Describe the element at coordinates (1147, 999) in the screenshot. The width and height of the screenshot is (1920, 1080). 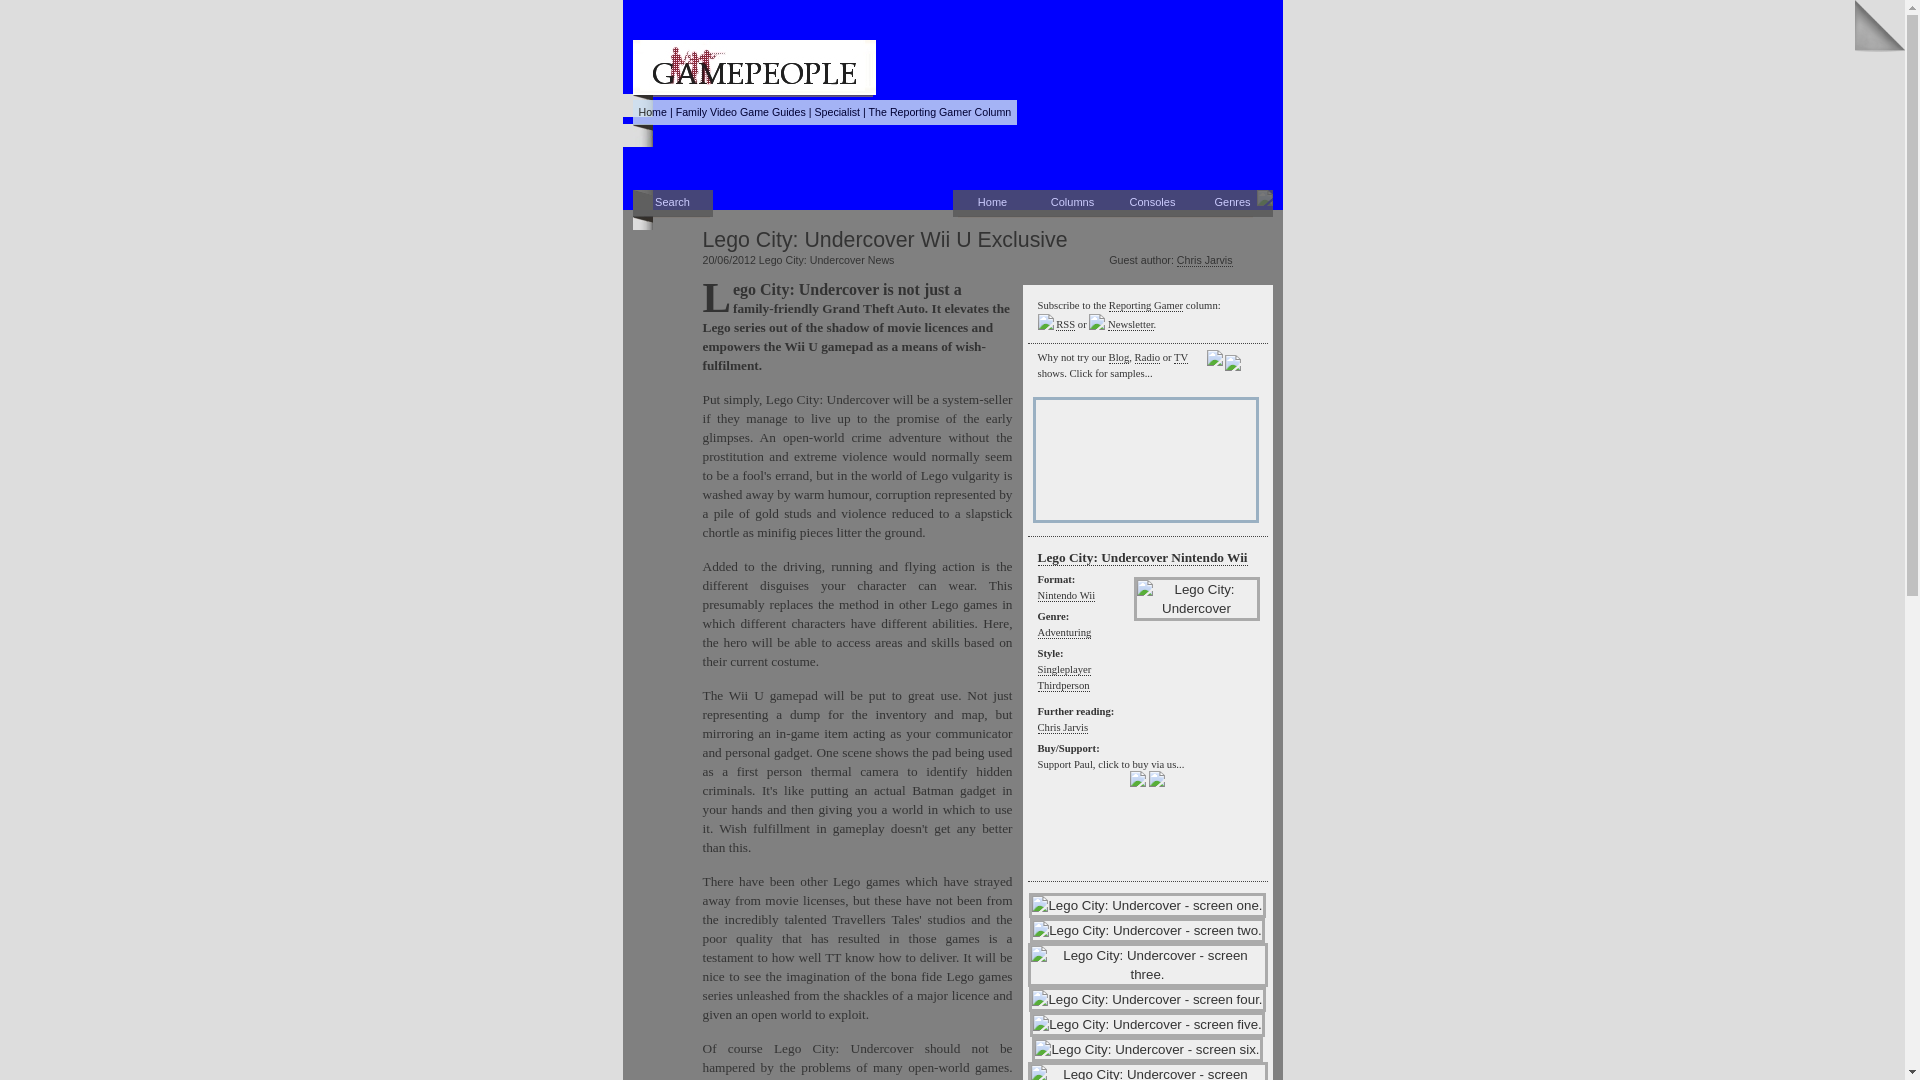
I see `Lego City: Undercover - screen four.` at that location.